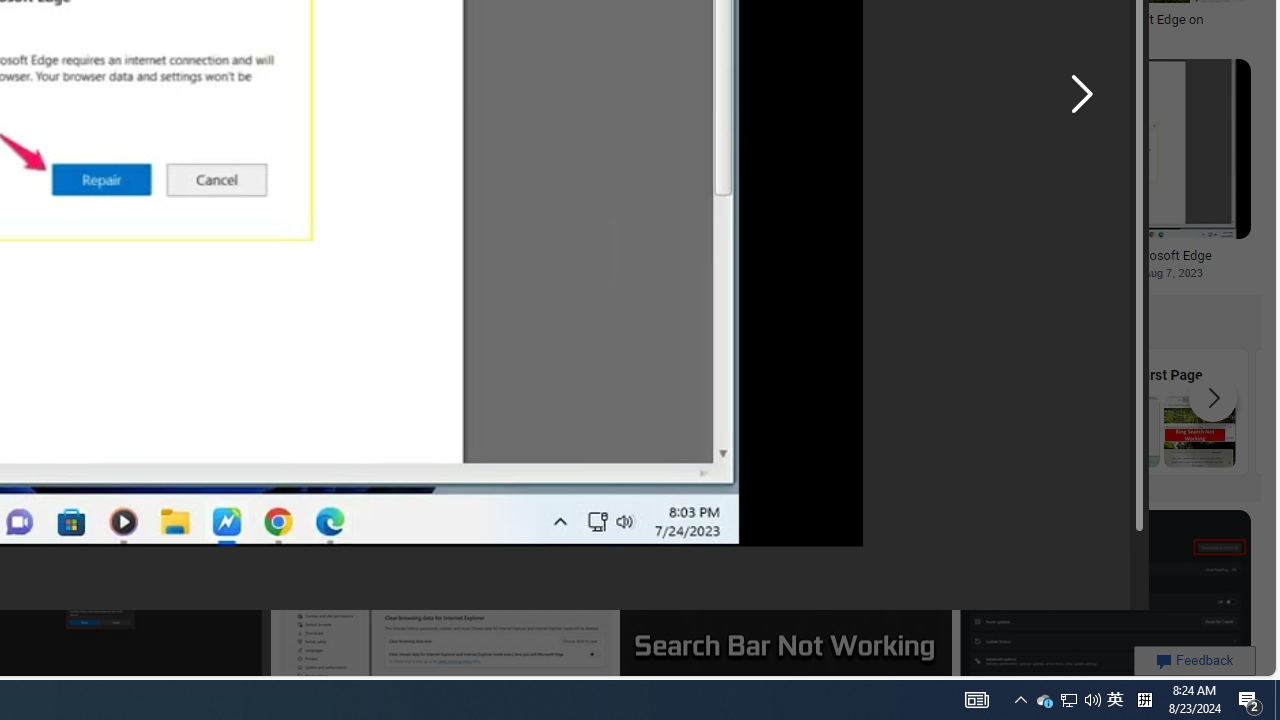  I want to click on Exact, so click(441, 411).